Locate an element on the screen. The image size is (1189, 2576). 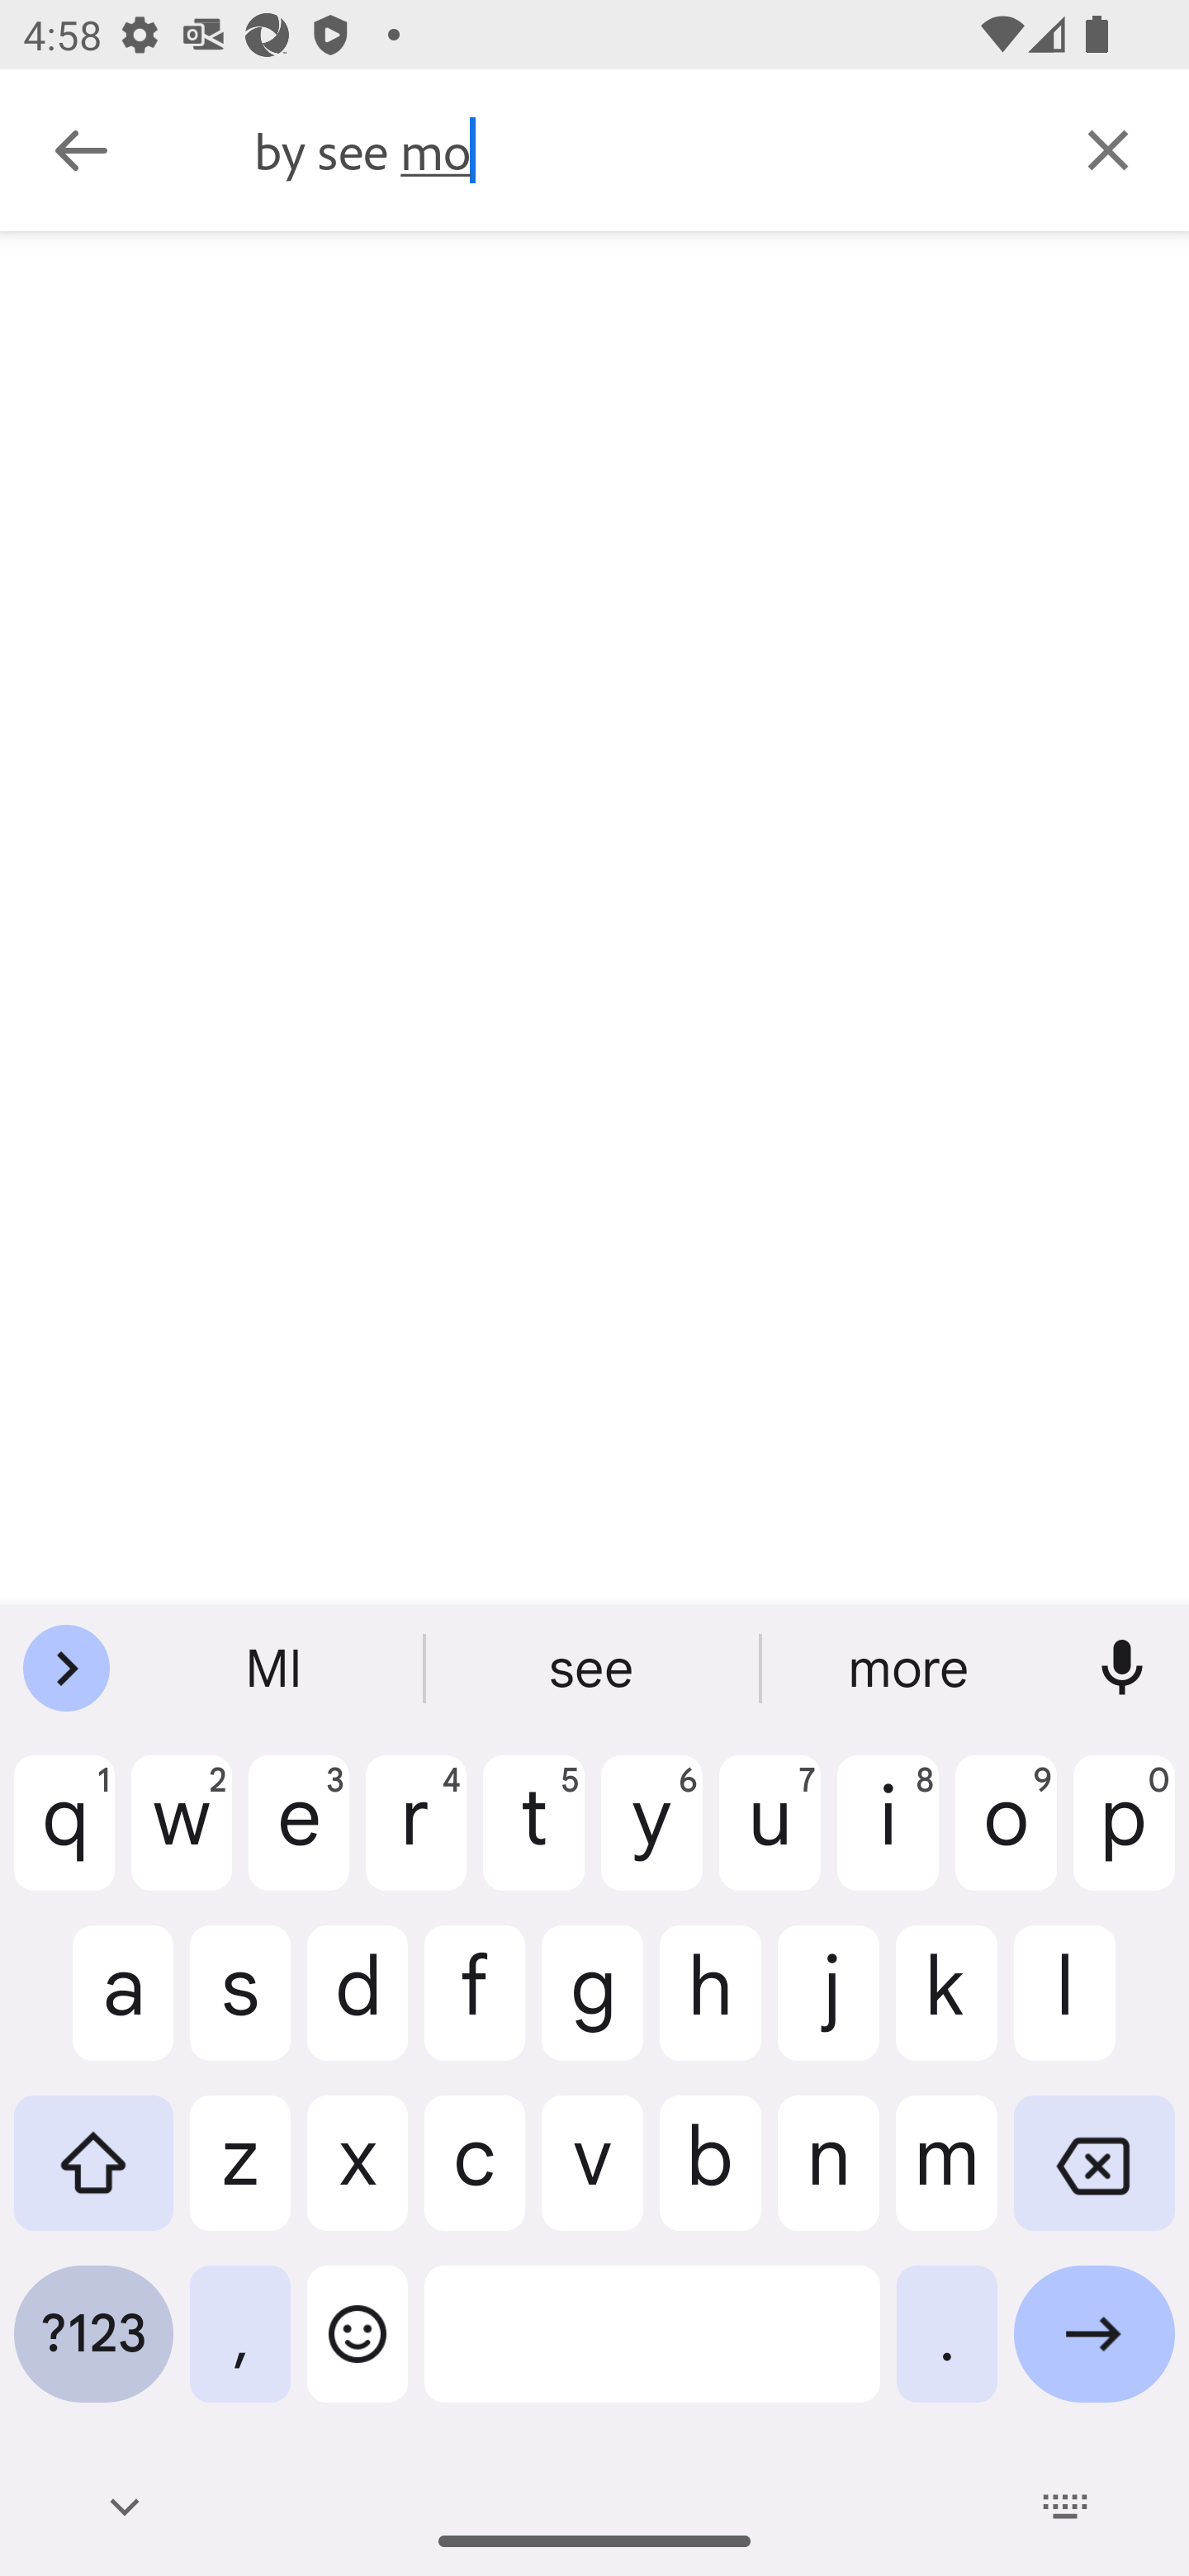
Navigate up is located at coordinates (81, 150).